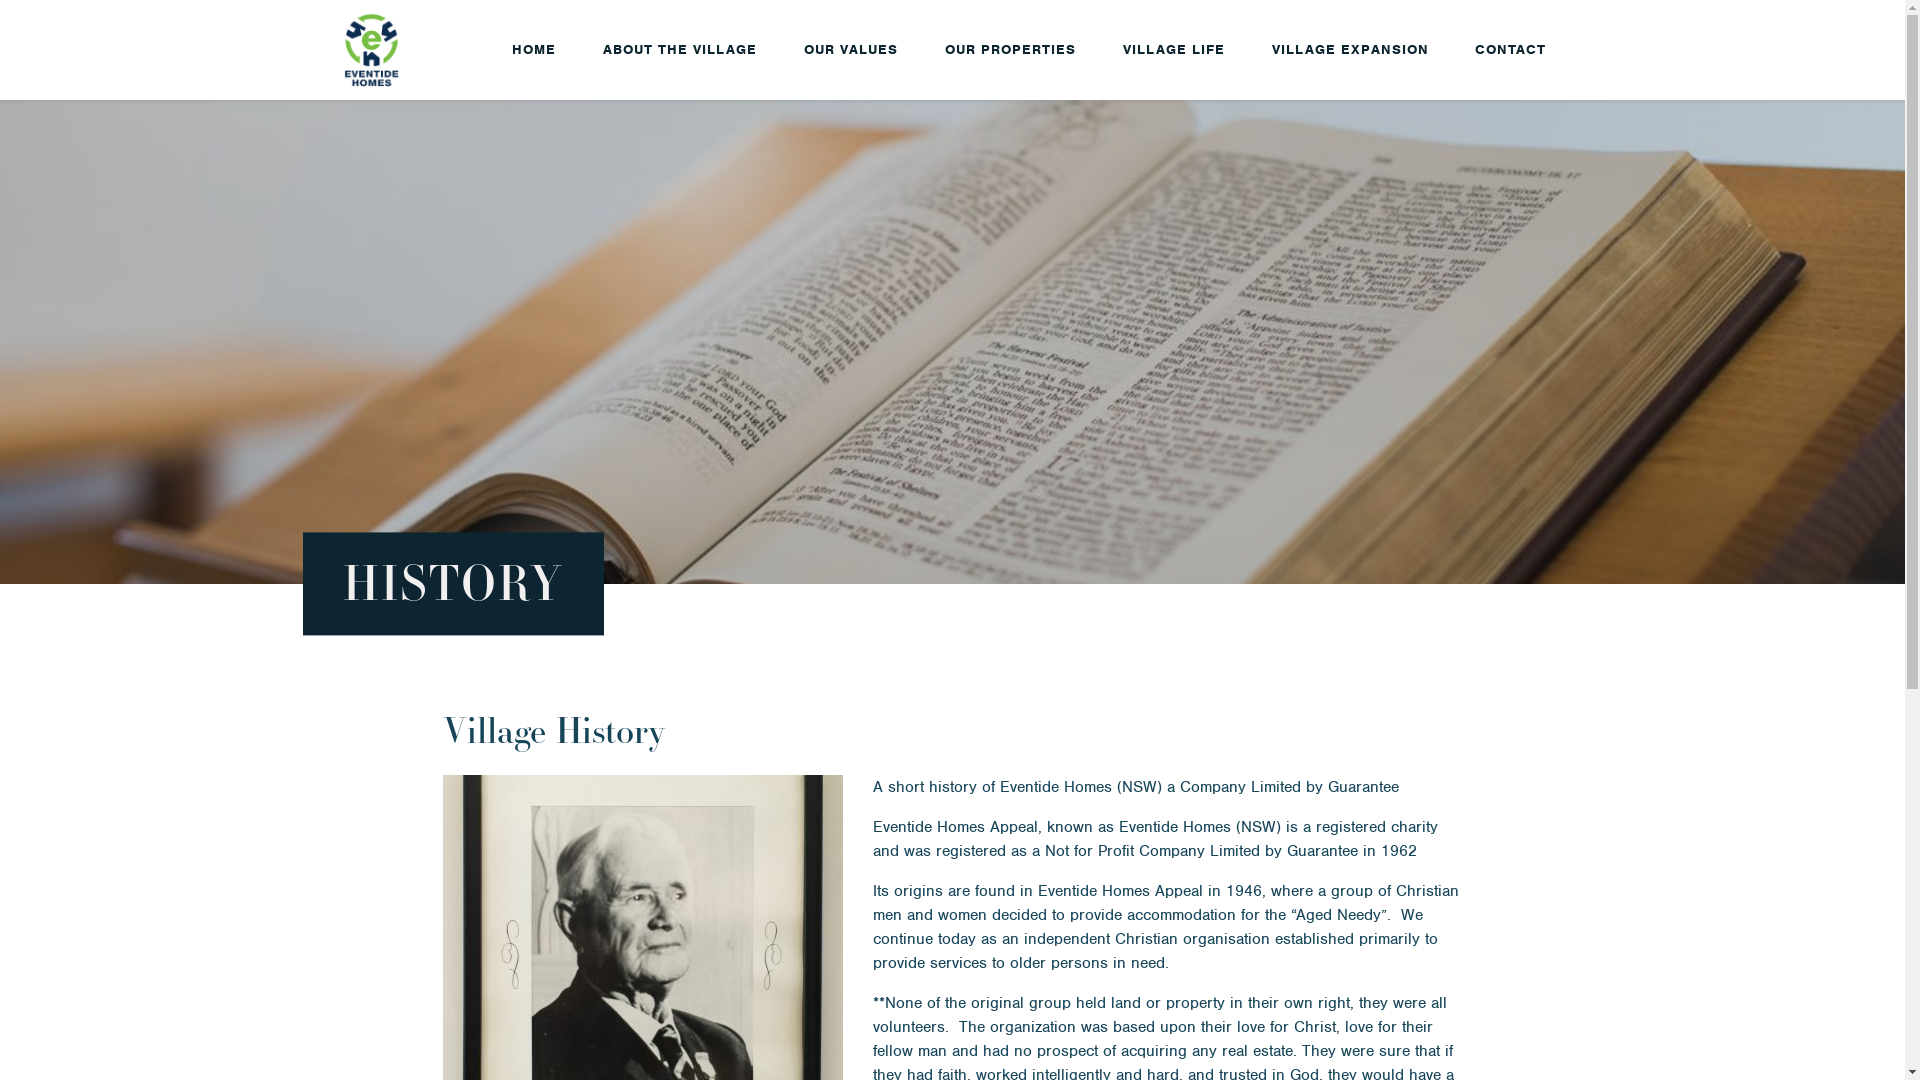  What do you see at coordinates (534, 50) in the screenshot?
I see `HOME` at bounding box center [534, 50].